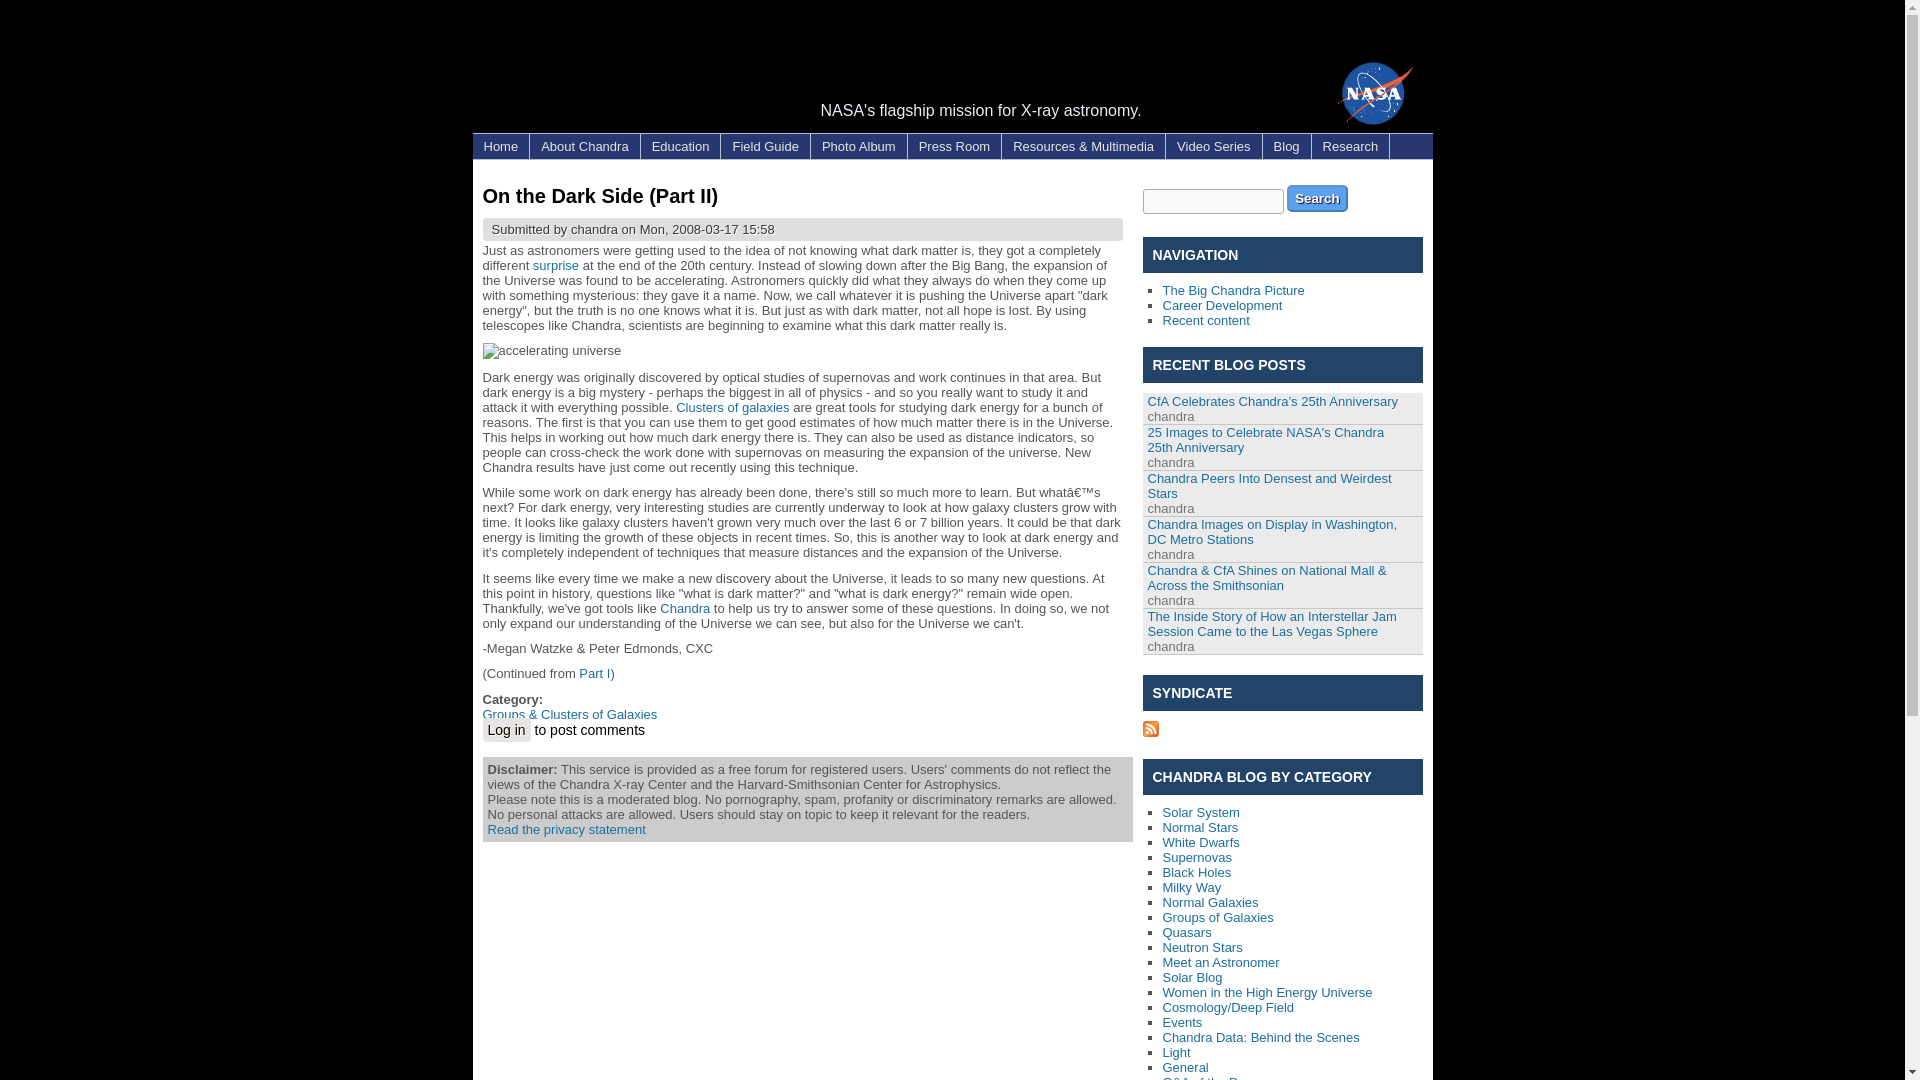  Describe the element at coordinates (1350, 146) in the screenshot. I see `Research` at that location.